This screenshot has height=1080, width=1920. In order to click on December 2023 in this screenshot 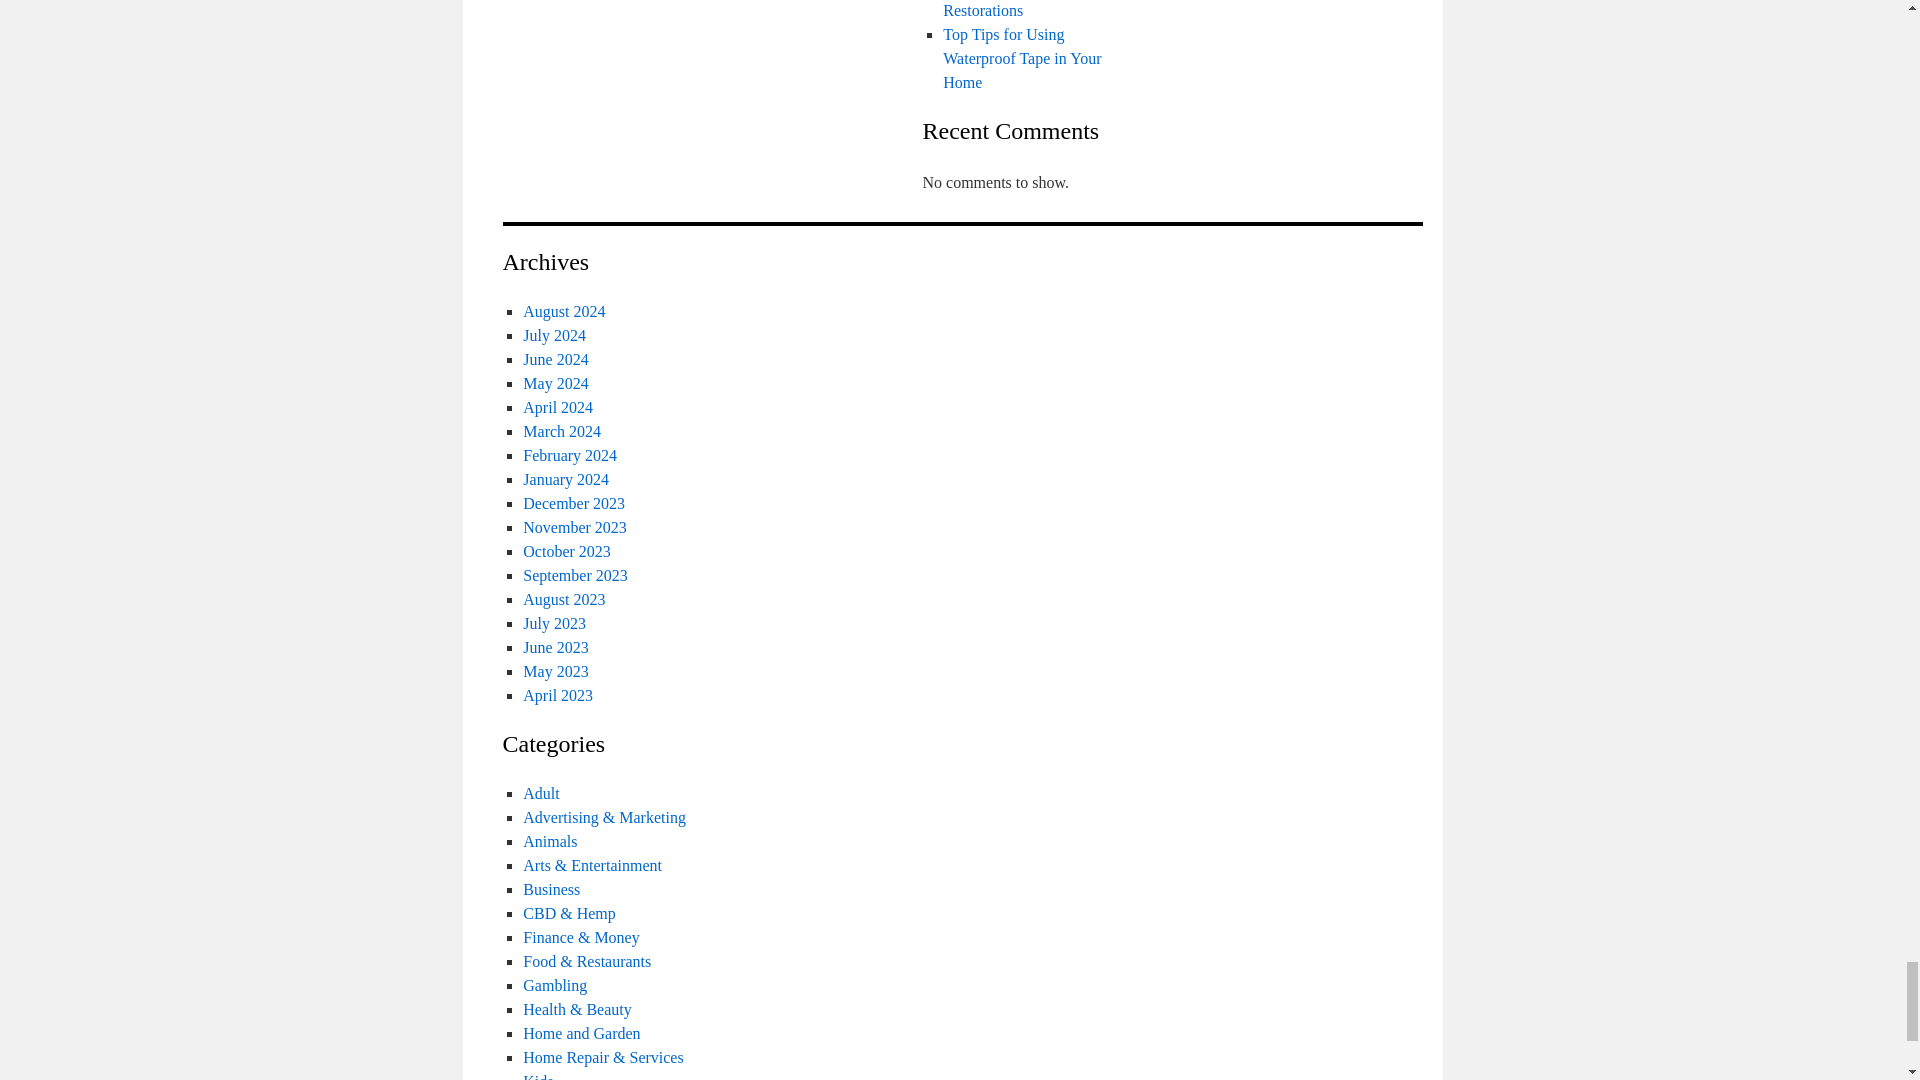, I will do `click(574, 502)`.